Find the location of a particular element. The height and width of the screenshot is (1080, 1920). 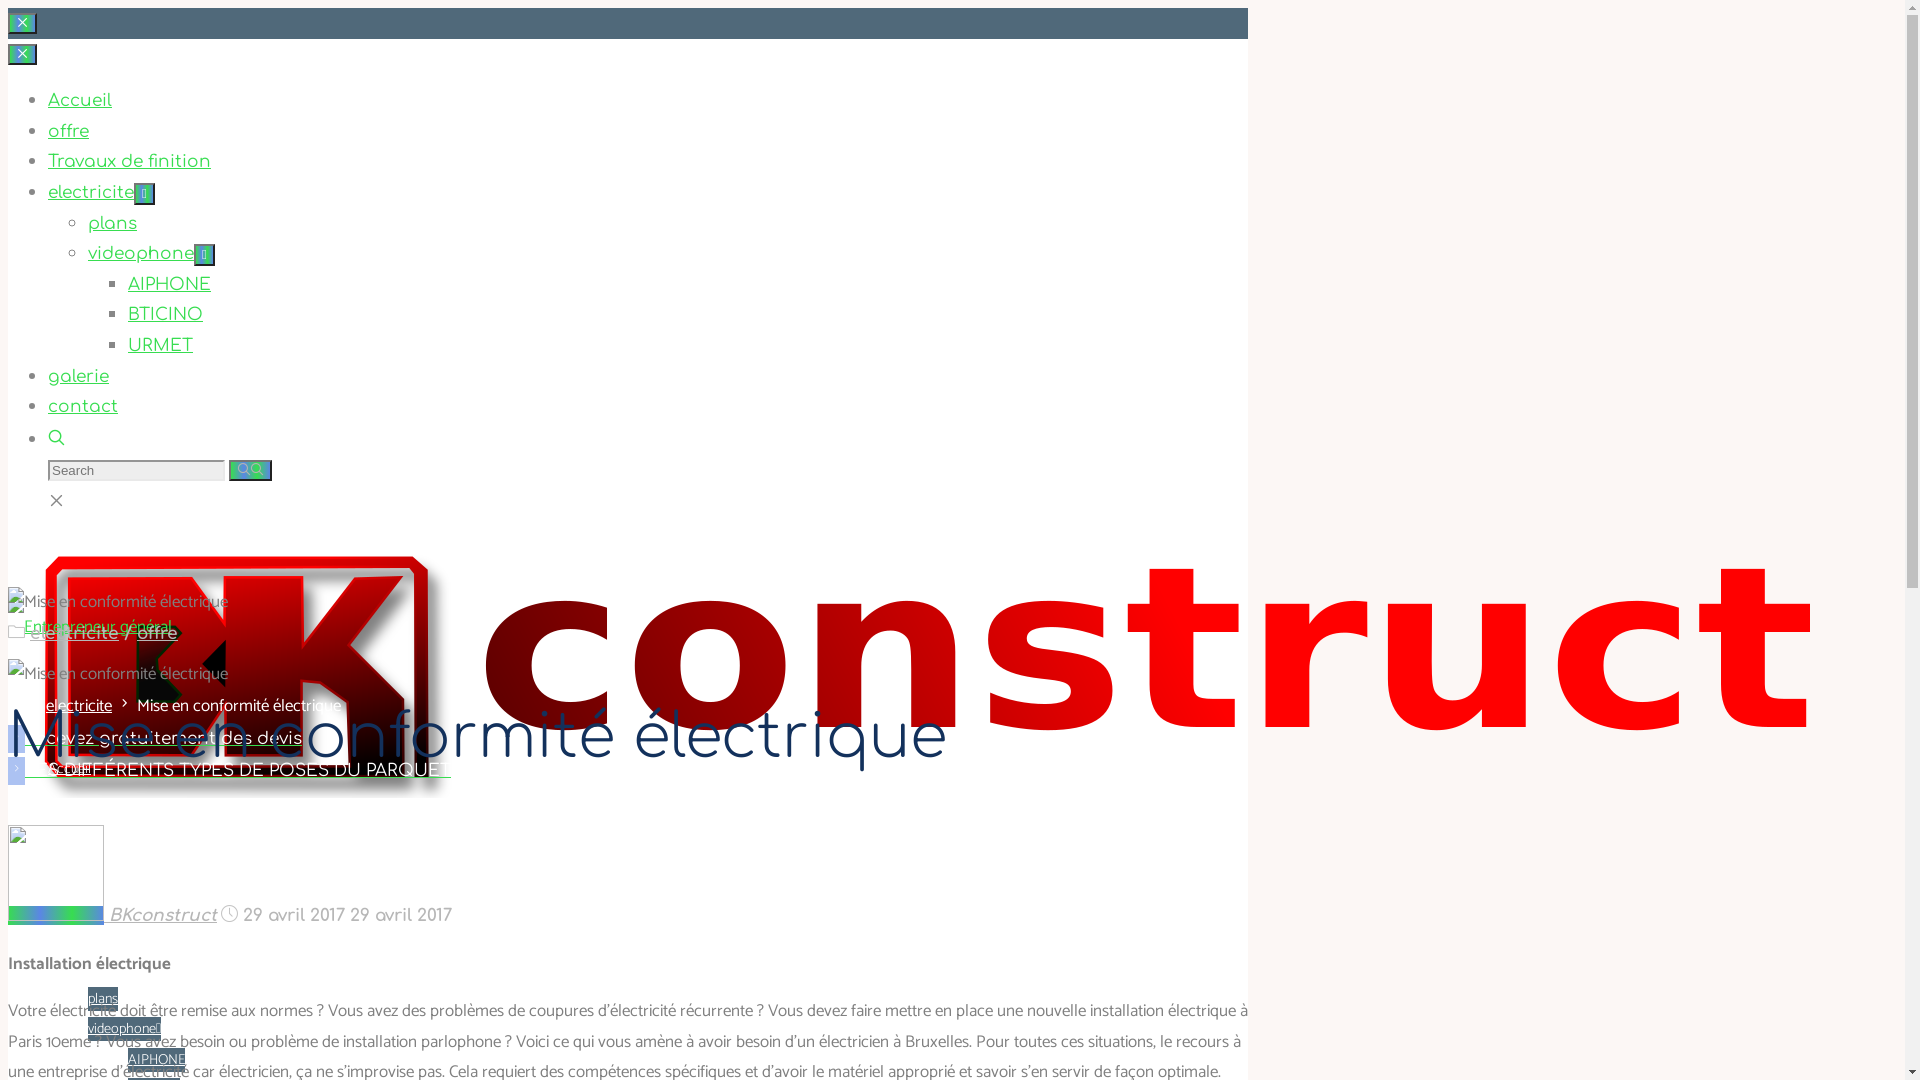

Travaux de finition is located at coordinates (130, 162).